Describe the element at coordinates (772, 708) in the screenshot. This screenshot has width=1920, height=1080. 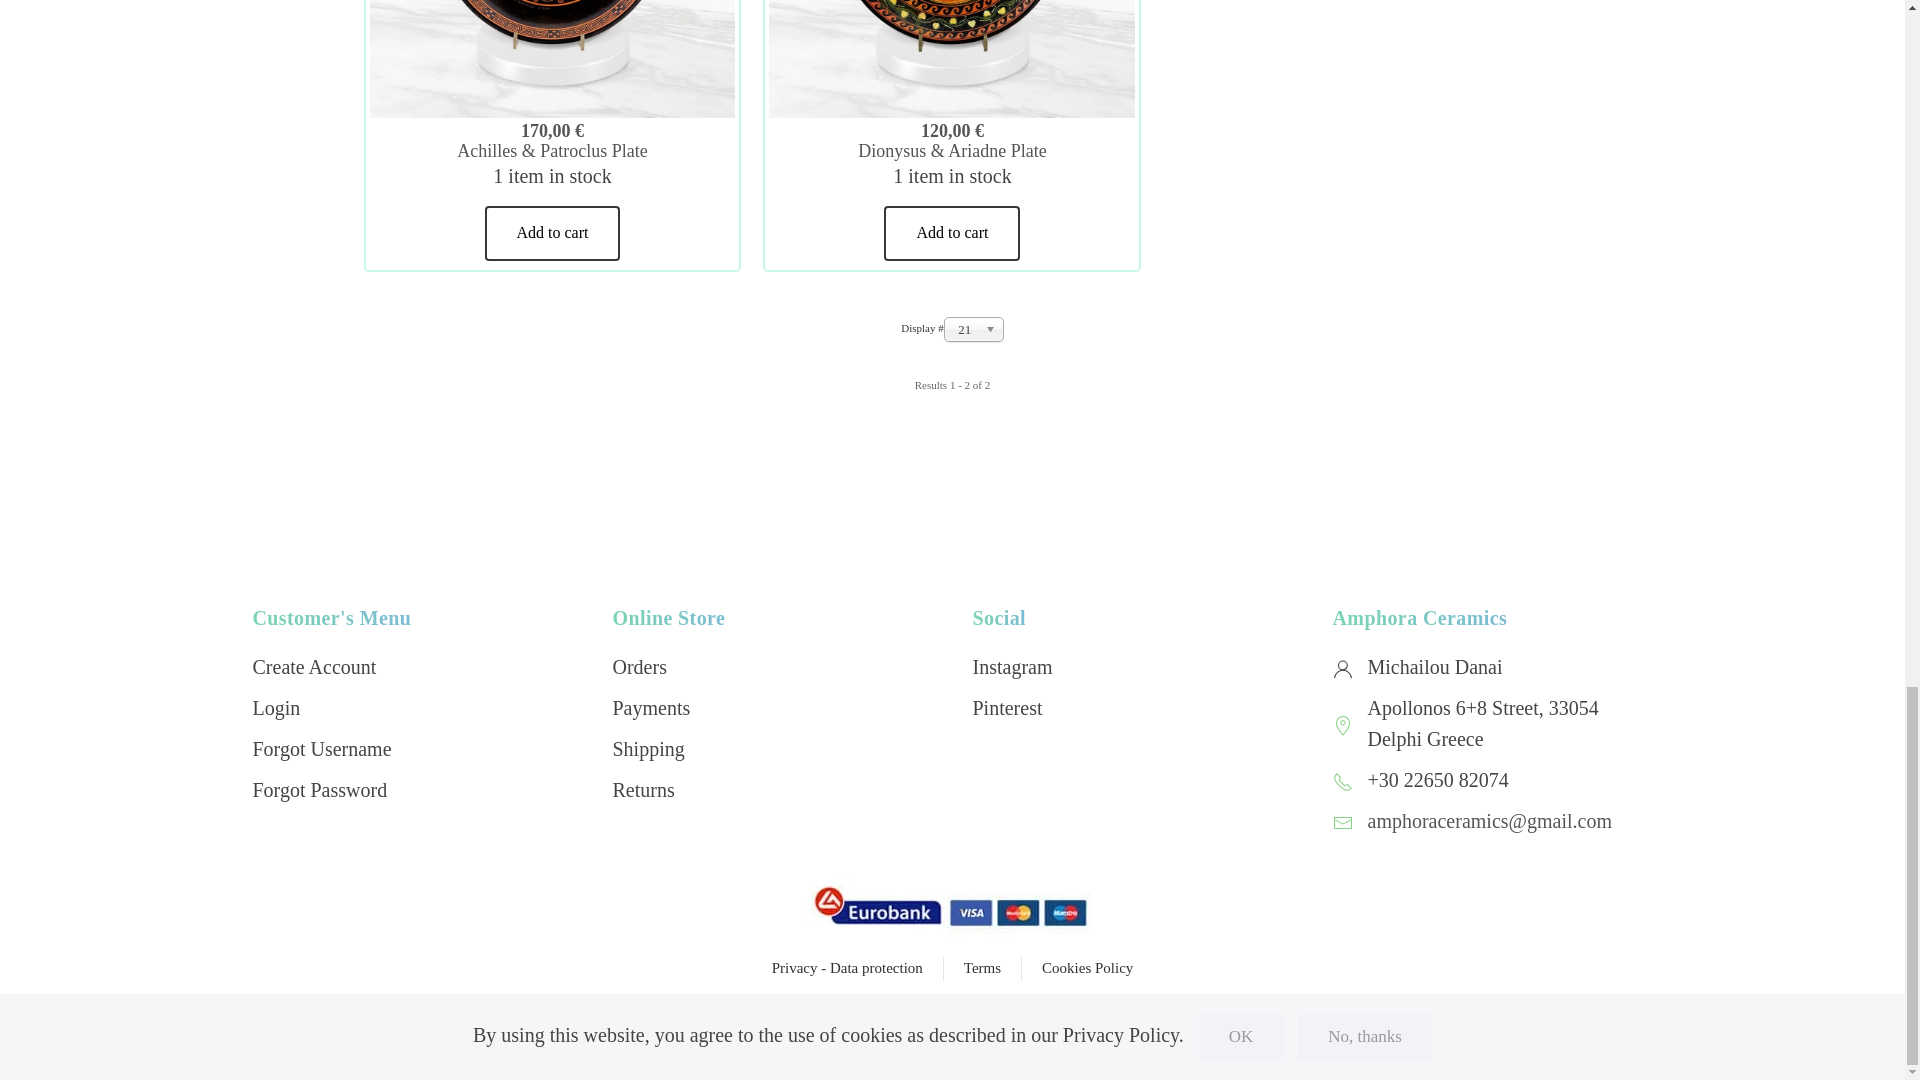
I see `Payments` at that location.